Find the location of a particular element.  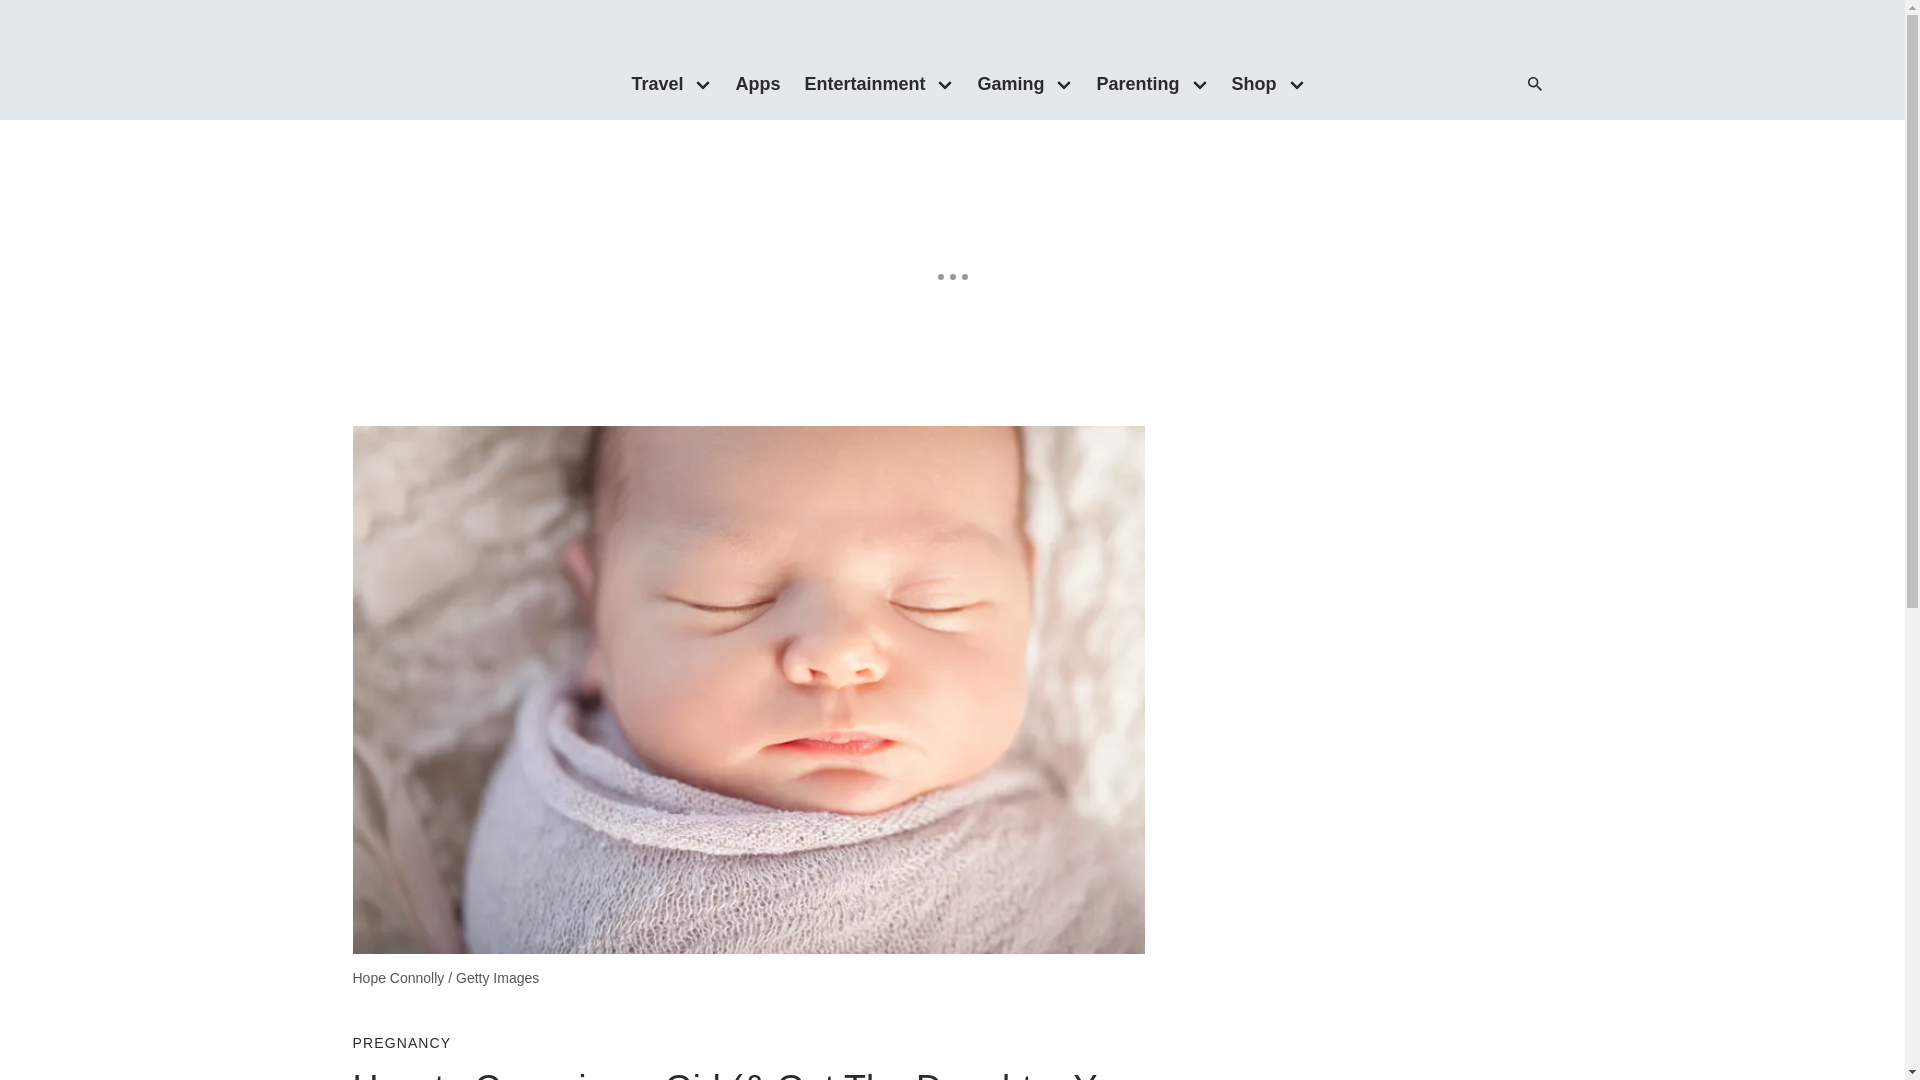

Facebook is located at coordinates (1383, 84).